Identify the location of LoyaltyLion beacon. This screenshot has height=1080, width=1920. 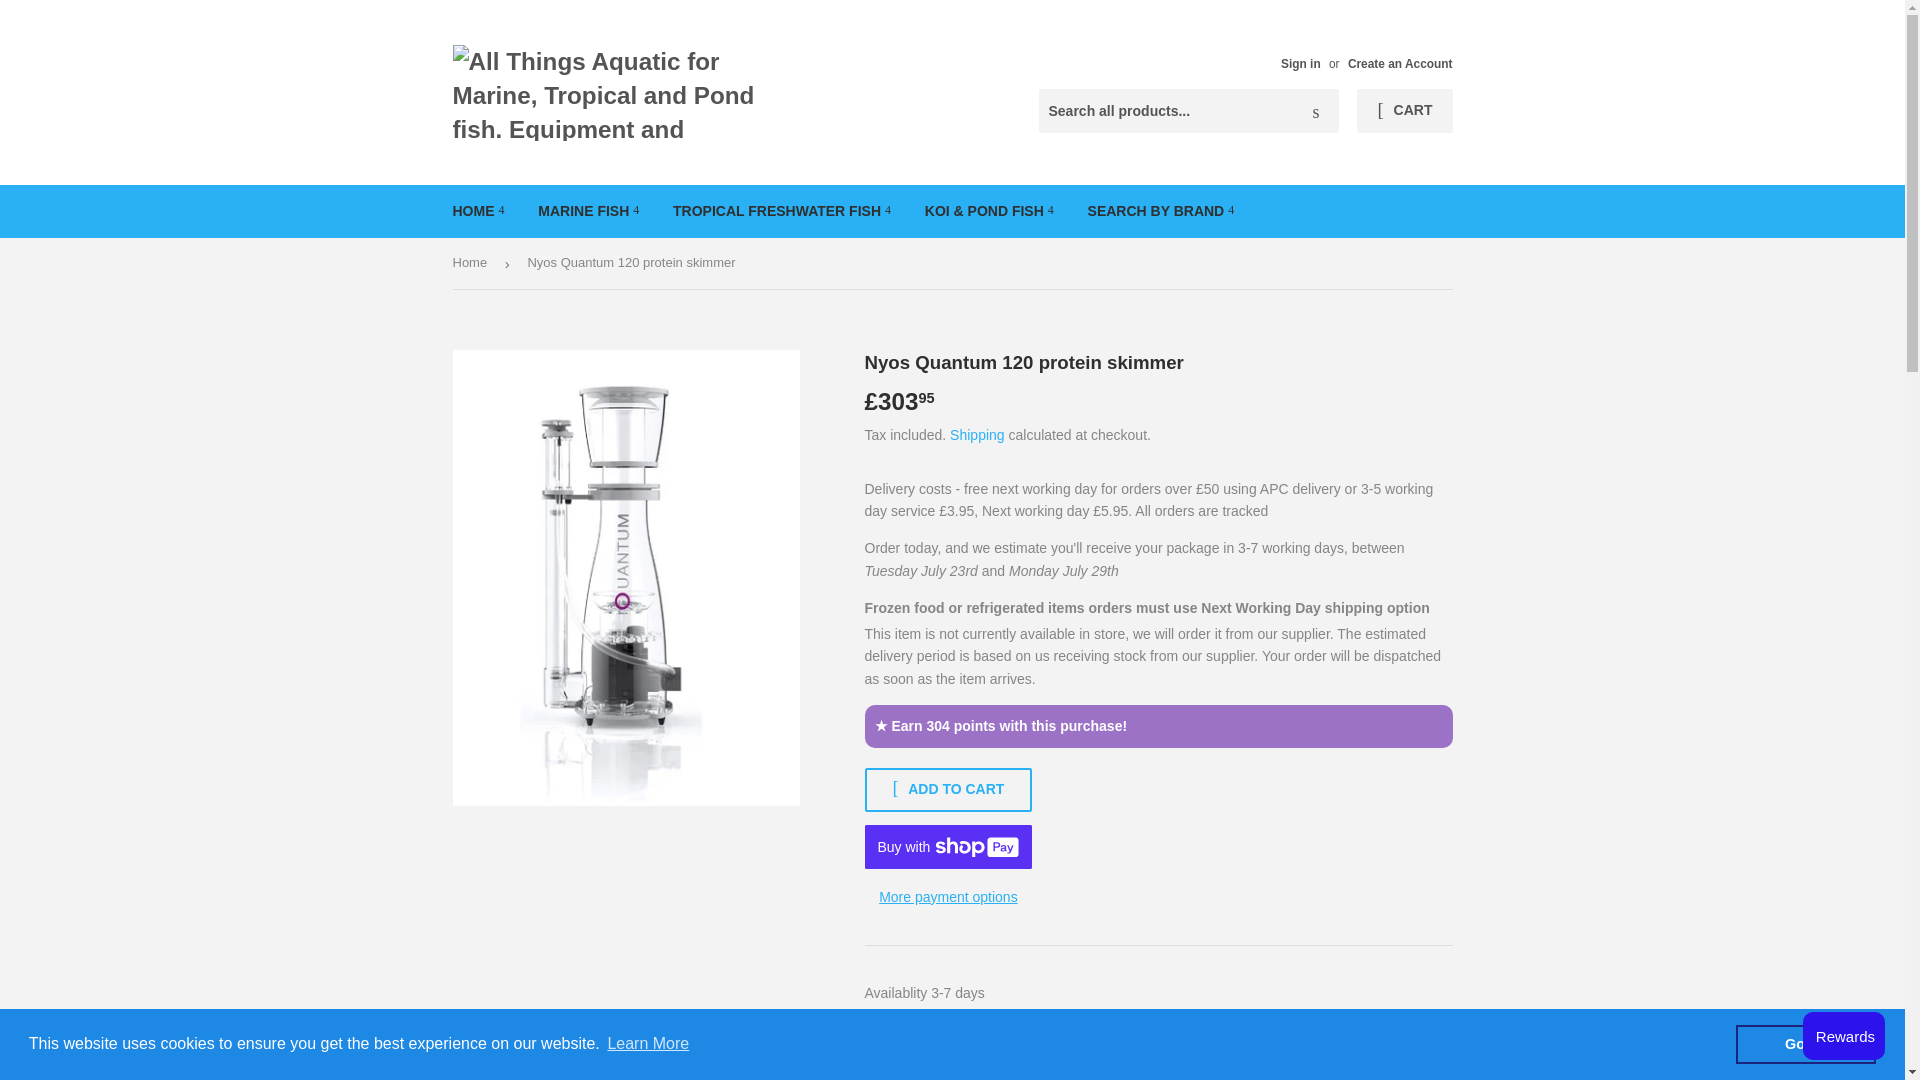
(1844, 1035).